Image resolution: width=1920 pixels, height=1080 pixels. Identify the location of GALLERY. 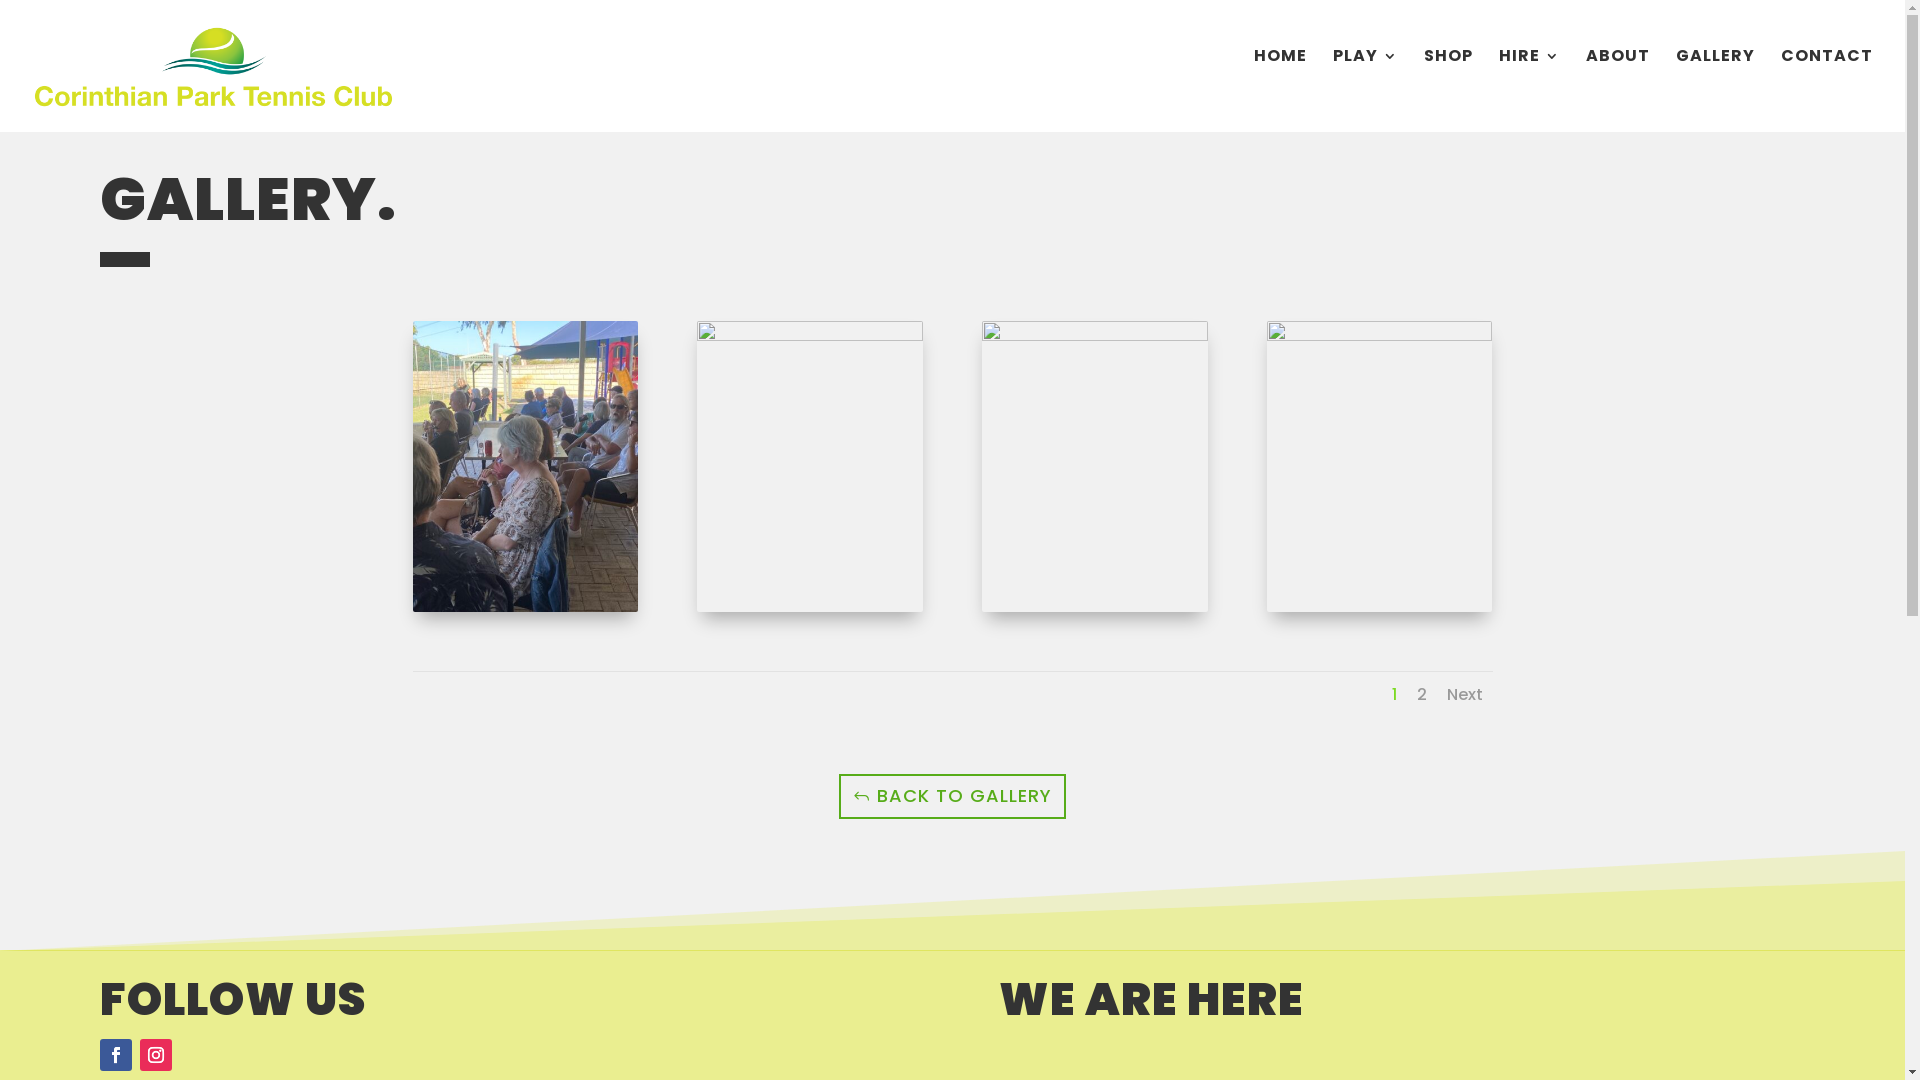
(1716, 80).